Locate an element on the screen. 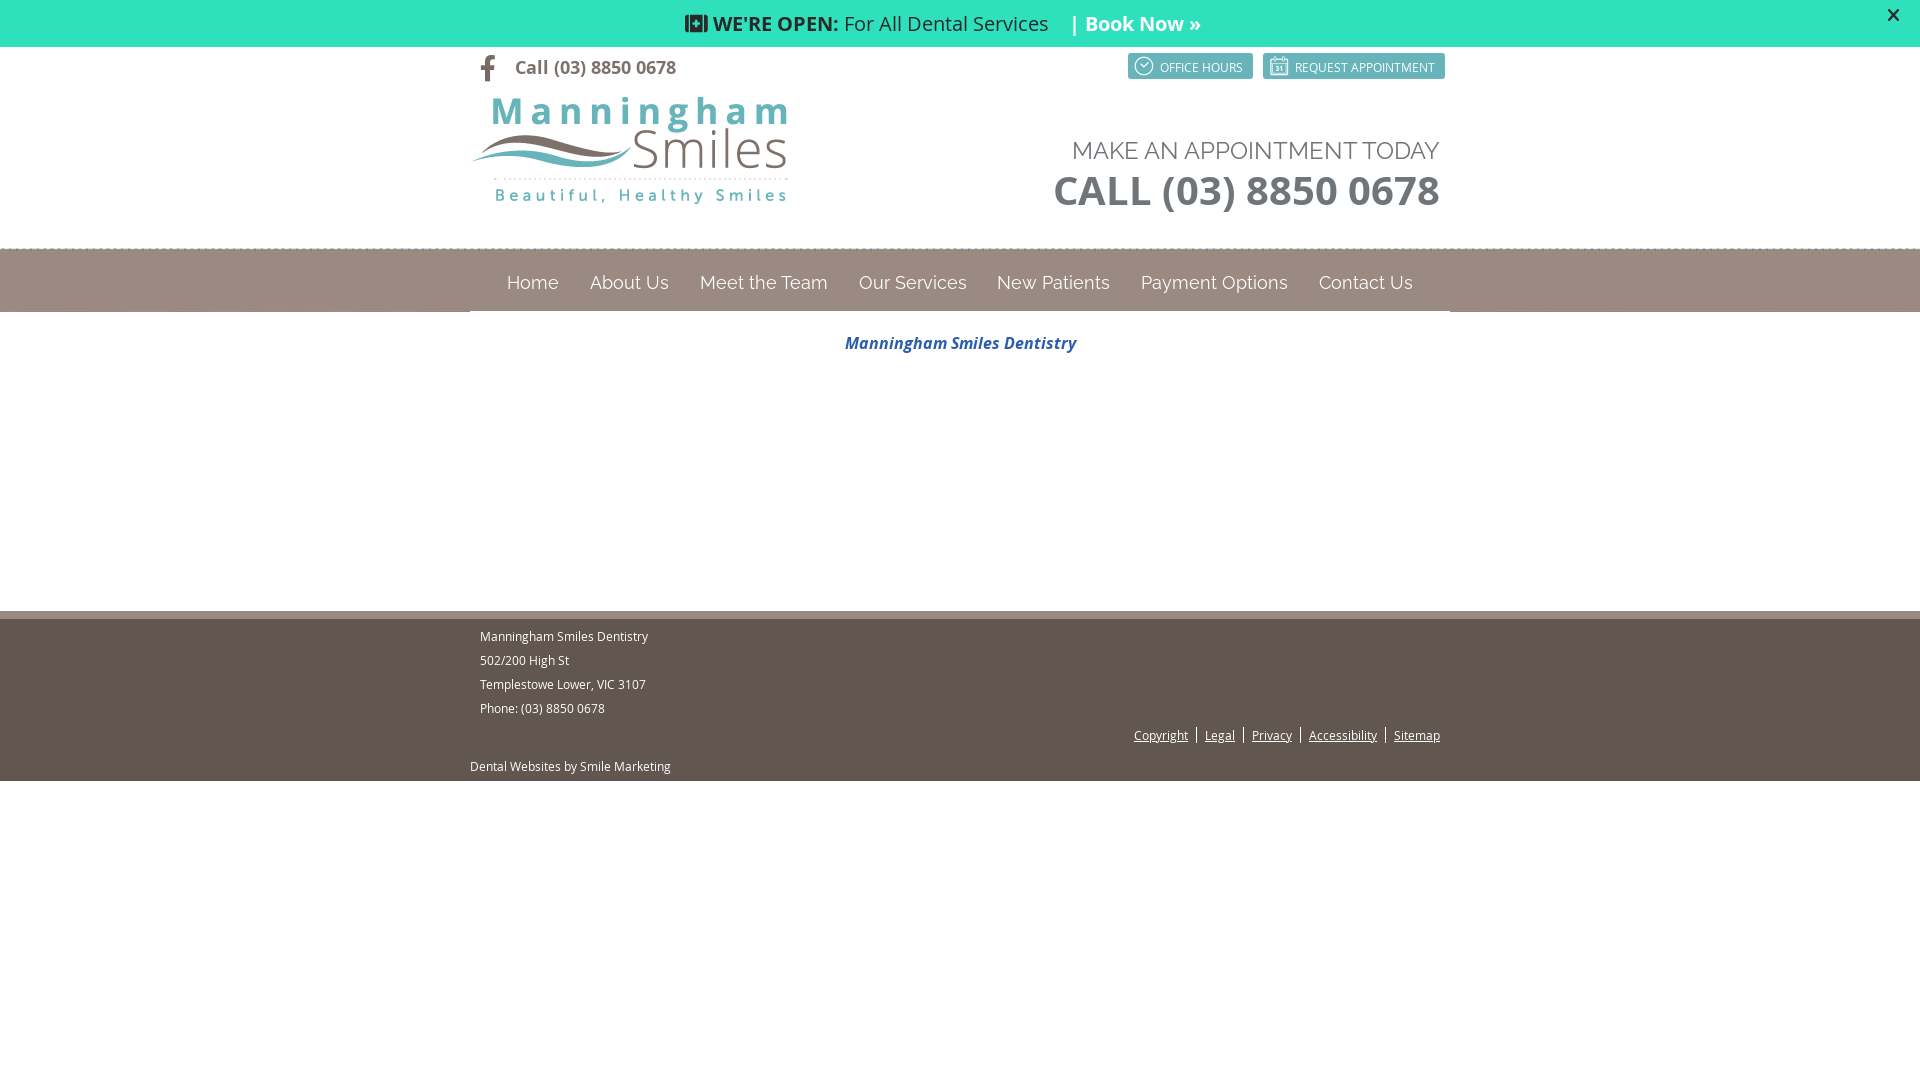 Image resolution: width=1920 pixels, height=1080 pixels. Facebook Social Button is located at coordinates (490, 67).